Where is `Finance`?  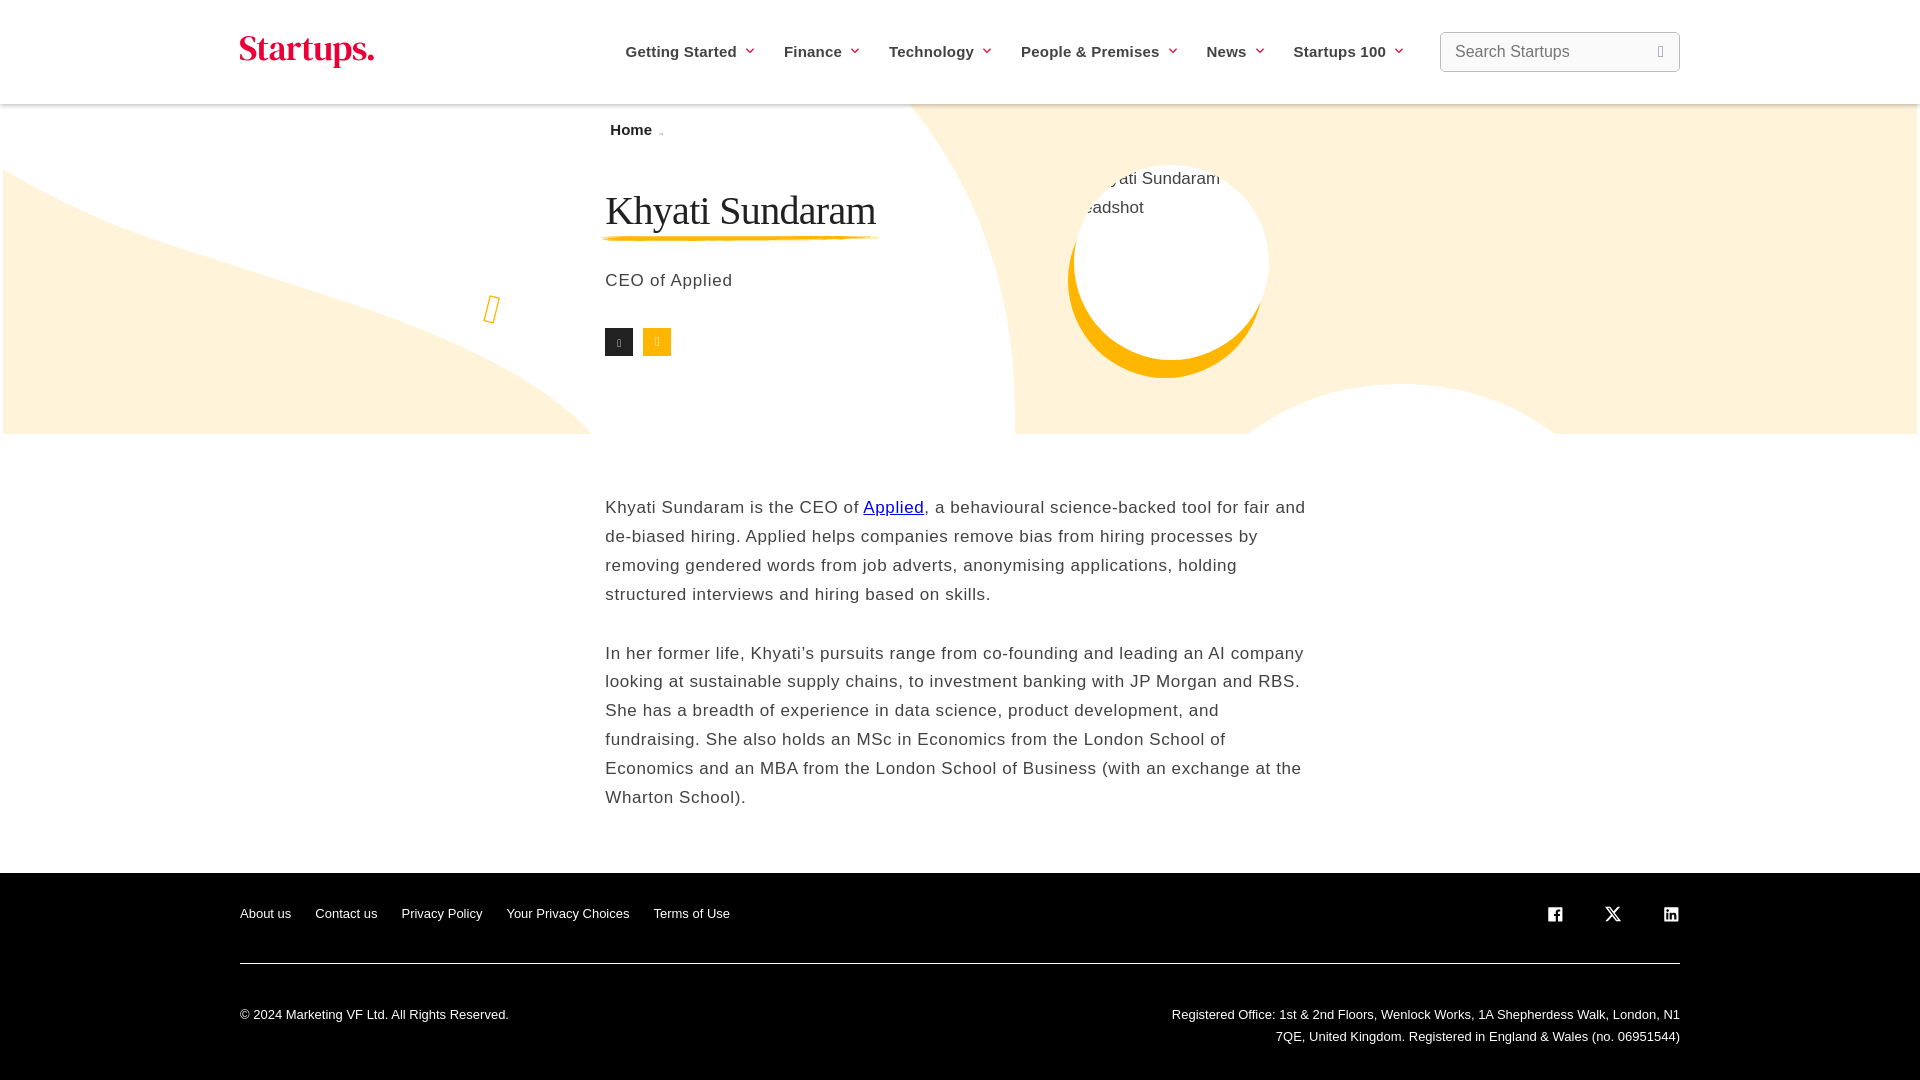
Finance is located at coordinates (820, 51).